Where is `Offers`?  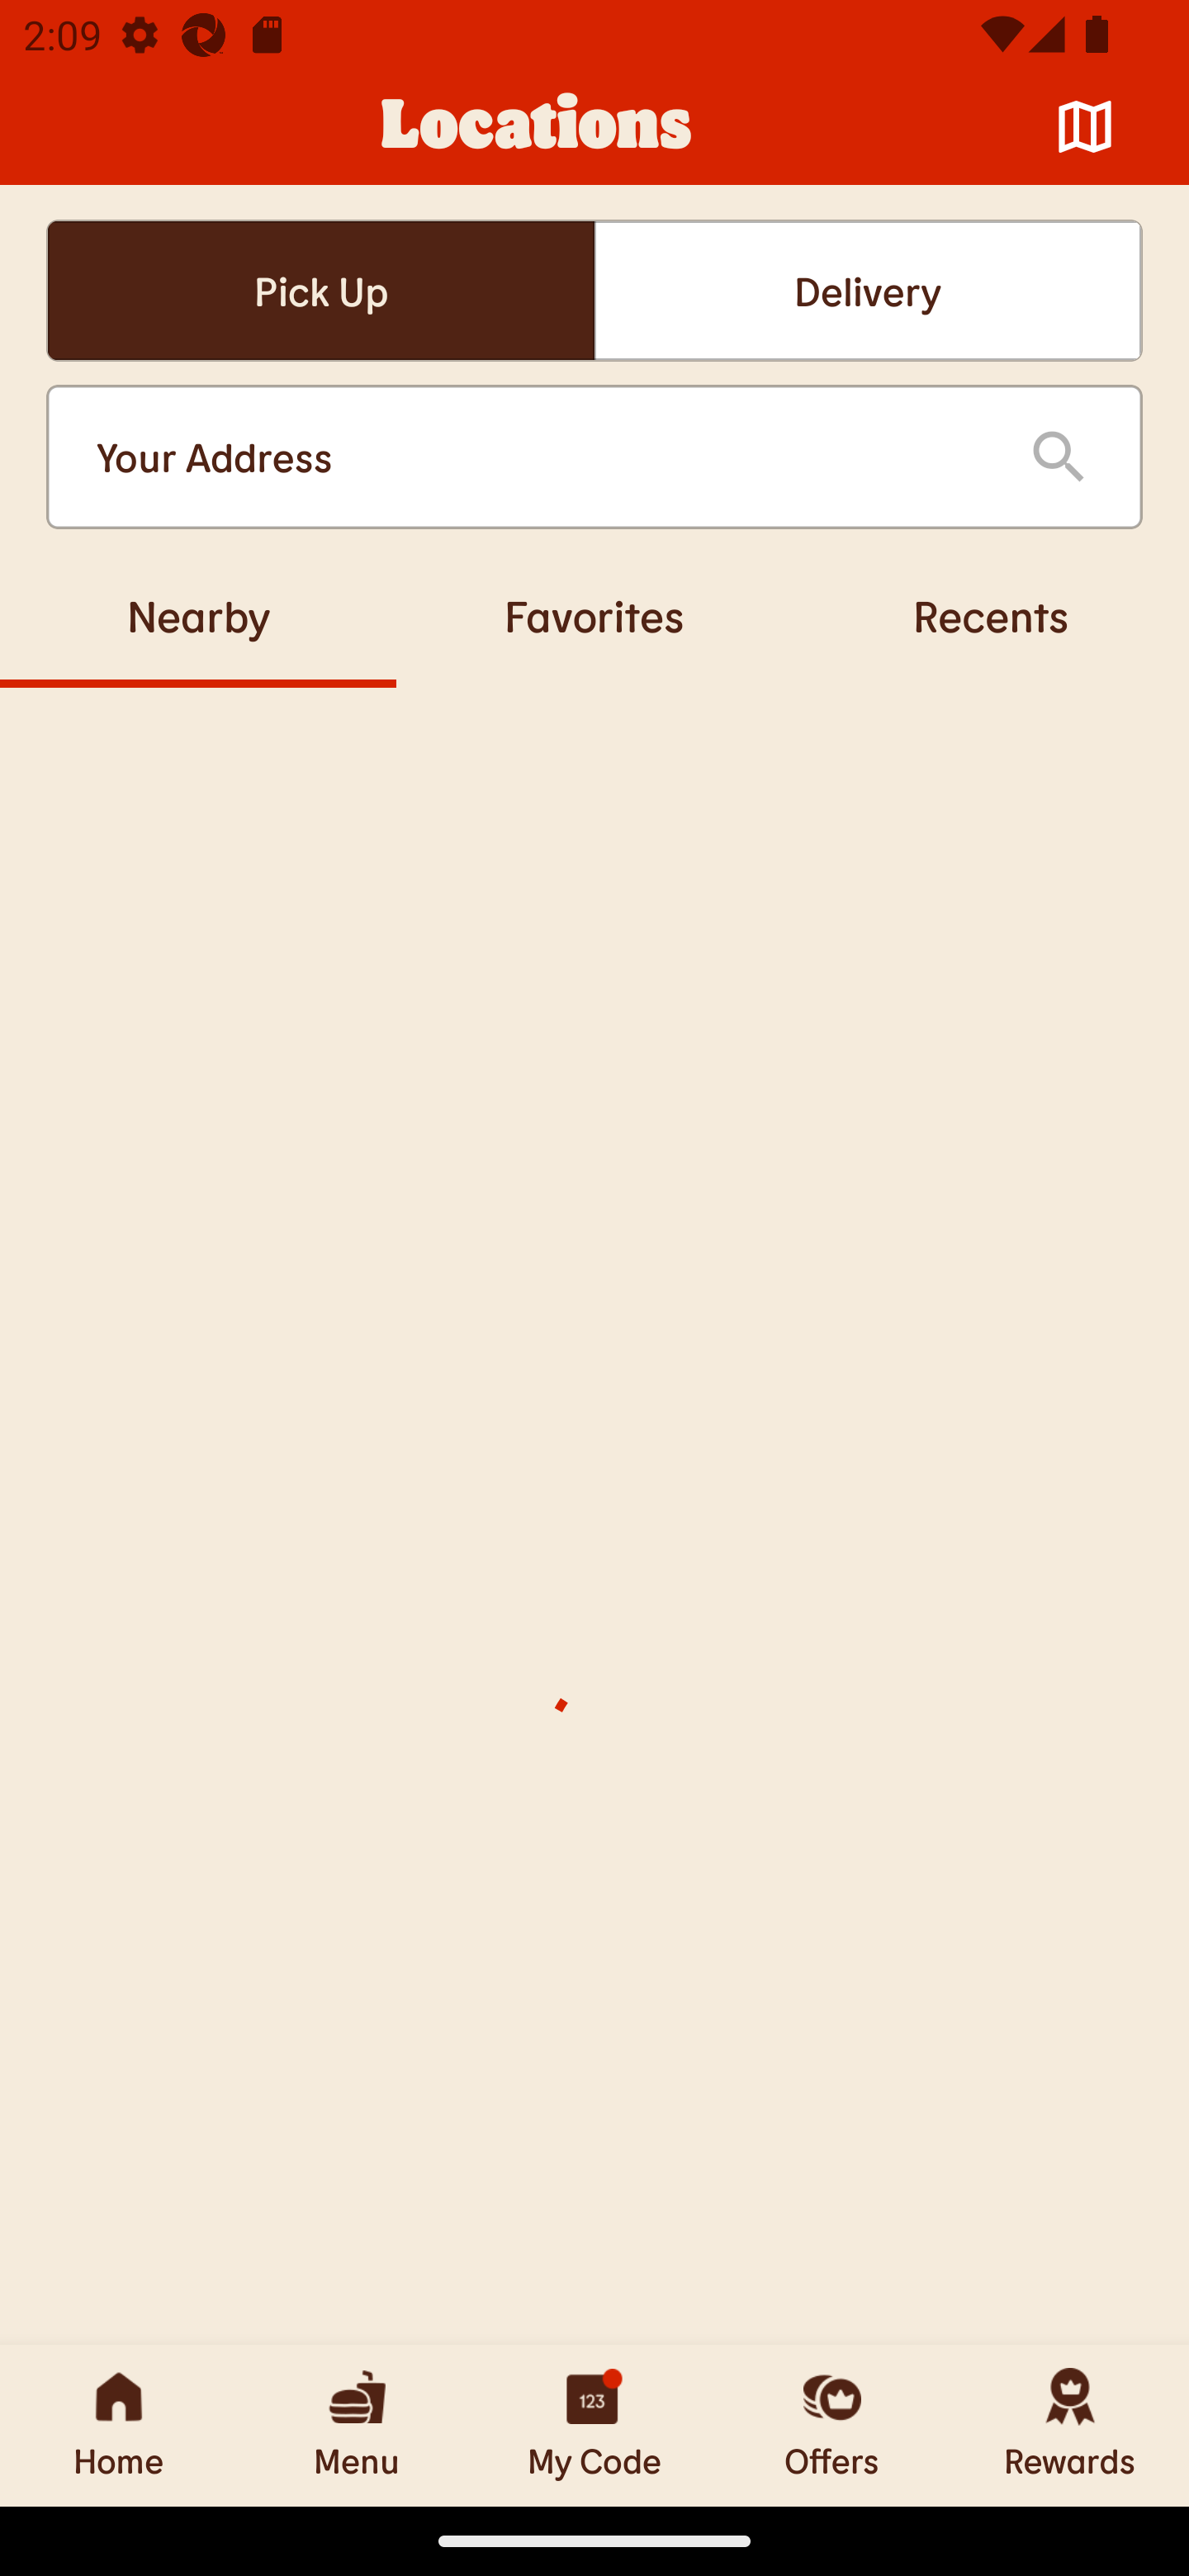 Offers is located at coordinates (832, 2425).